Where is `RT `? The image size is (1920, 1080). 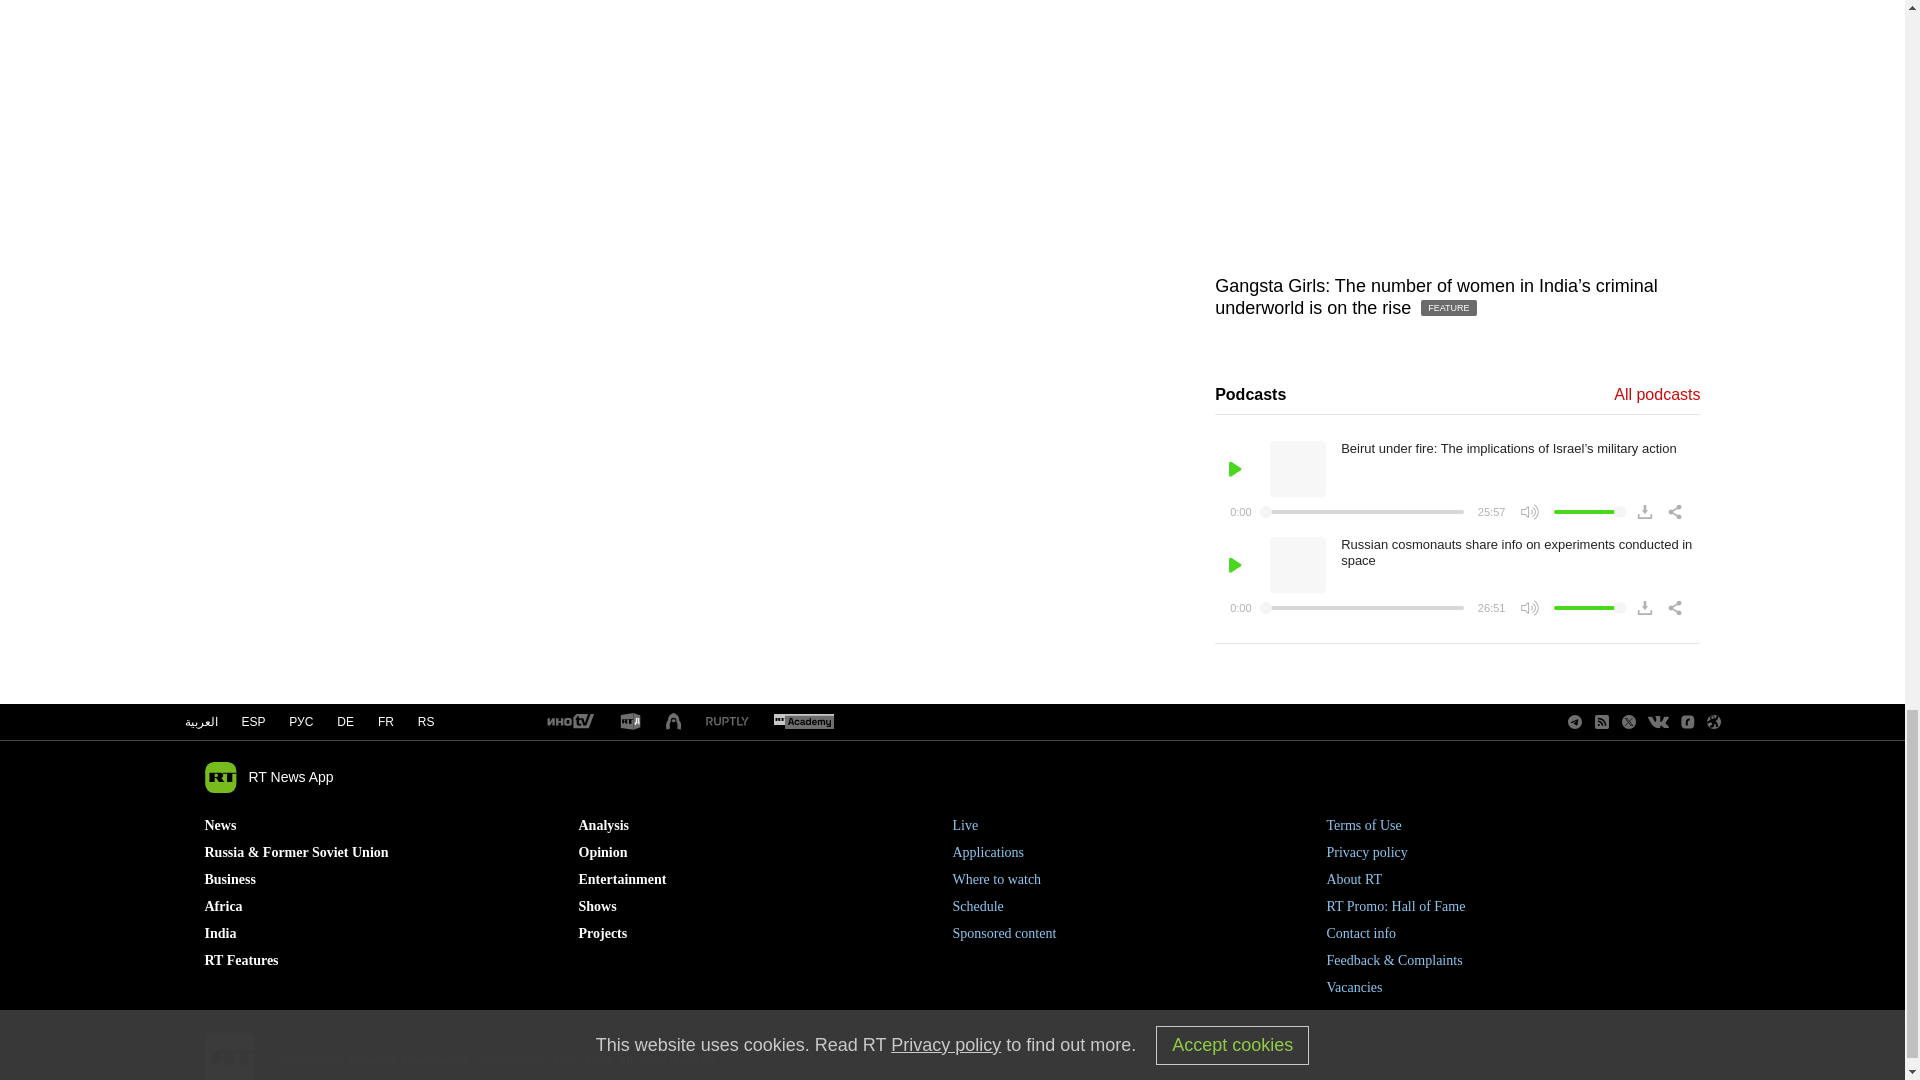
RT  is located at coordinates (630, 722).